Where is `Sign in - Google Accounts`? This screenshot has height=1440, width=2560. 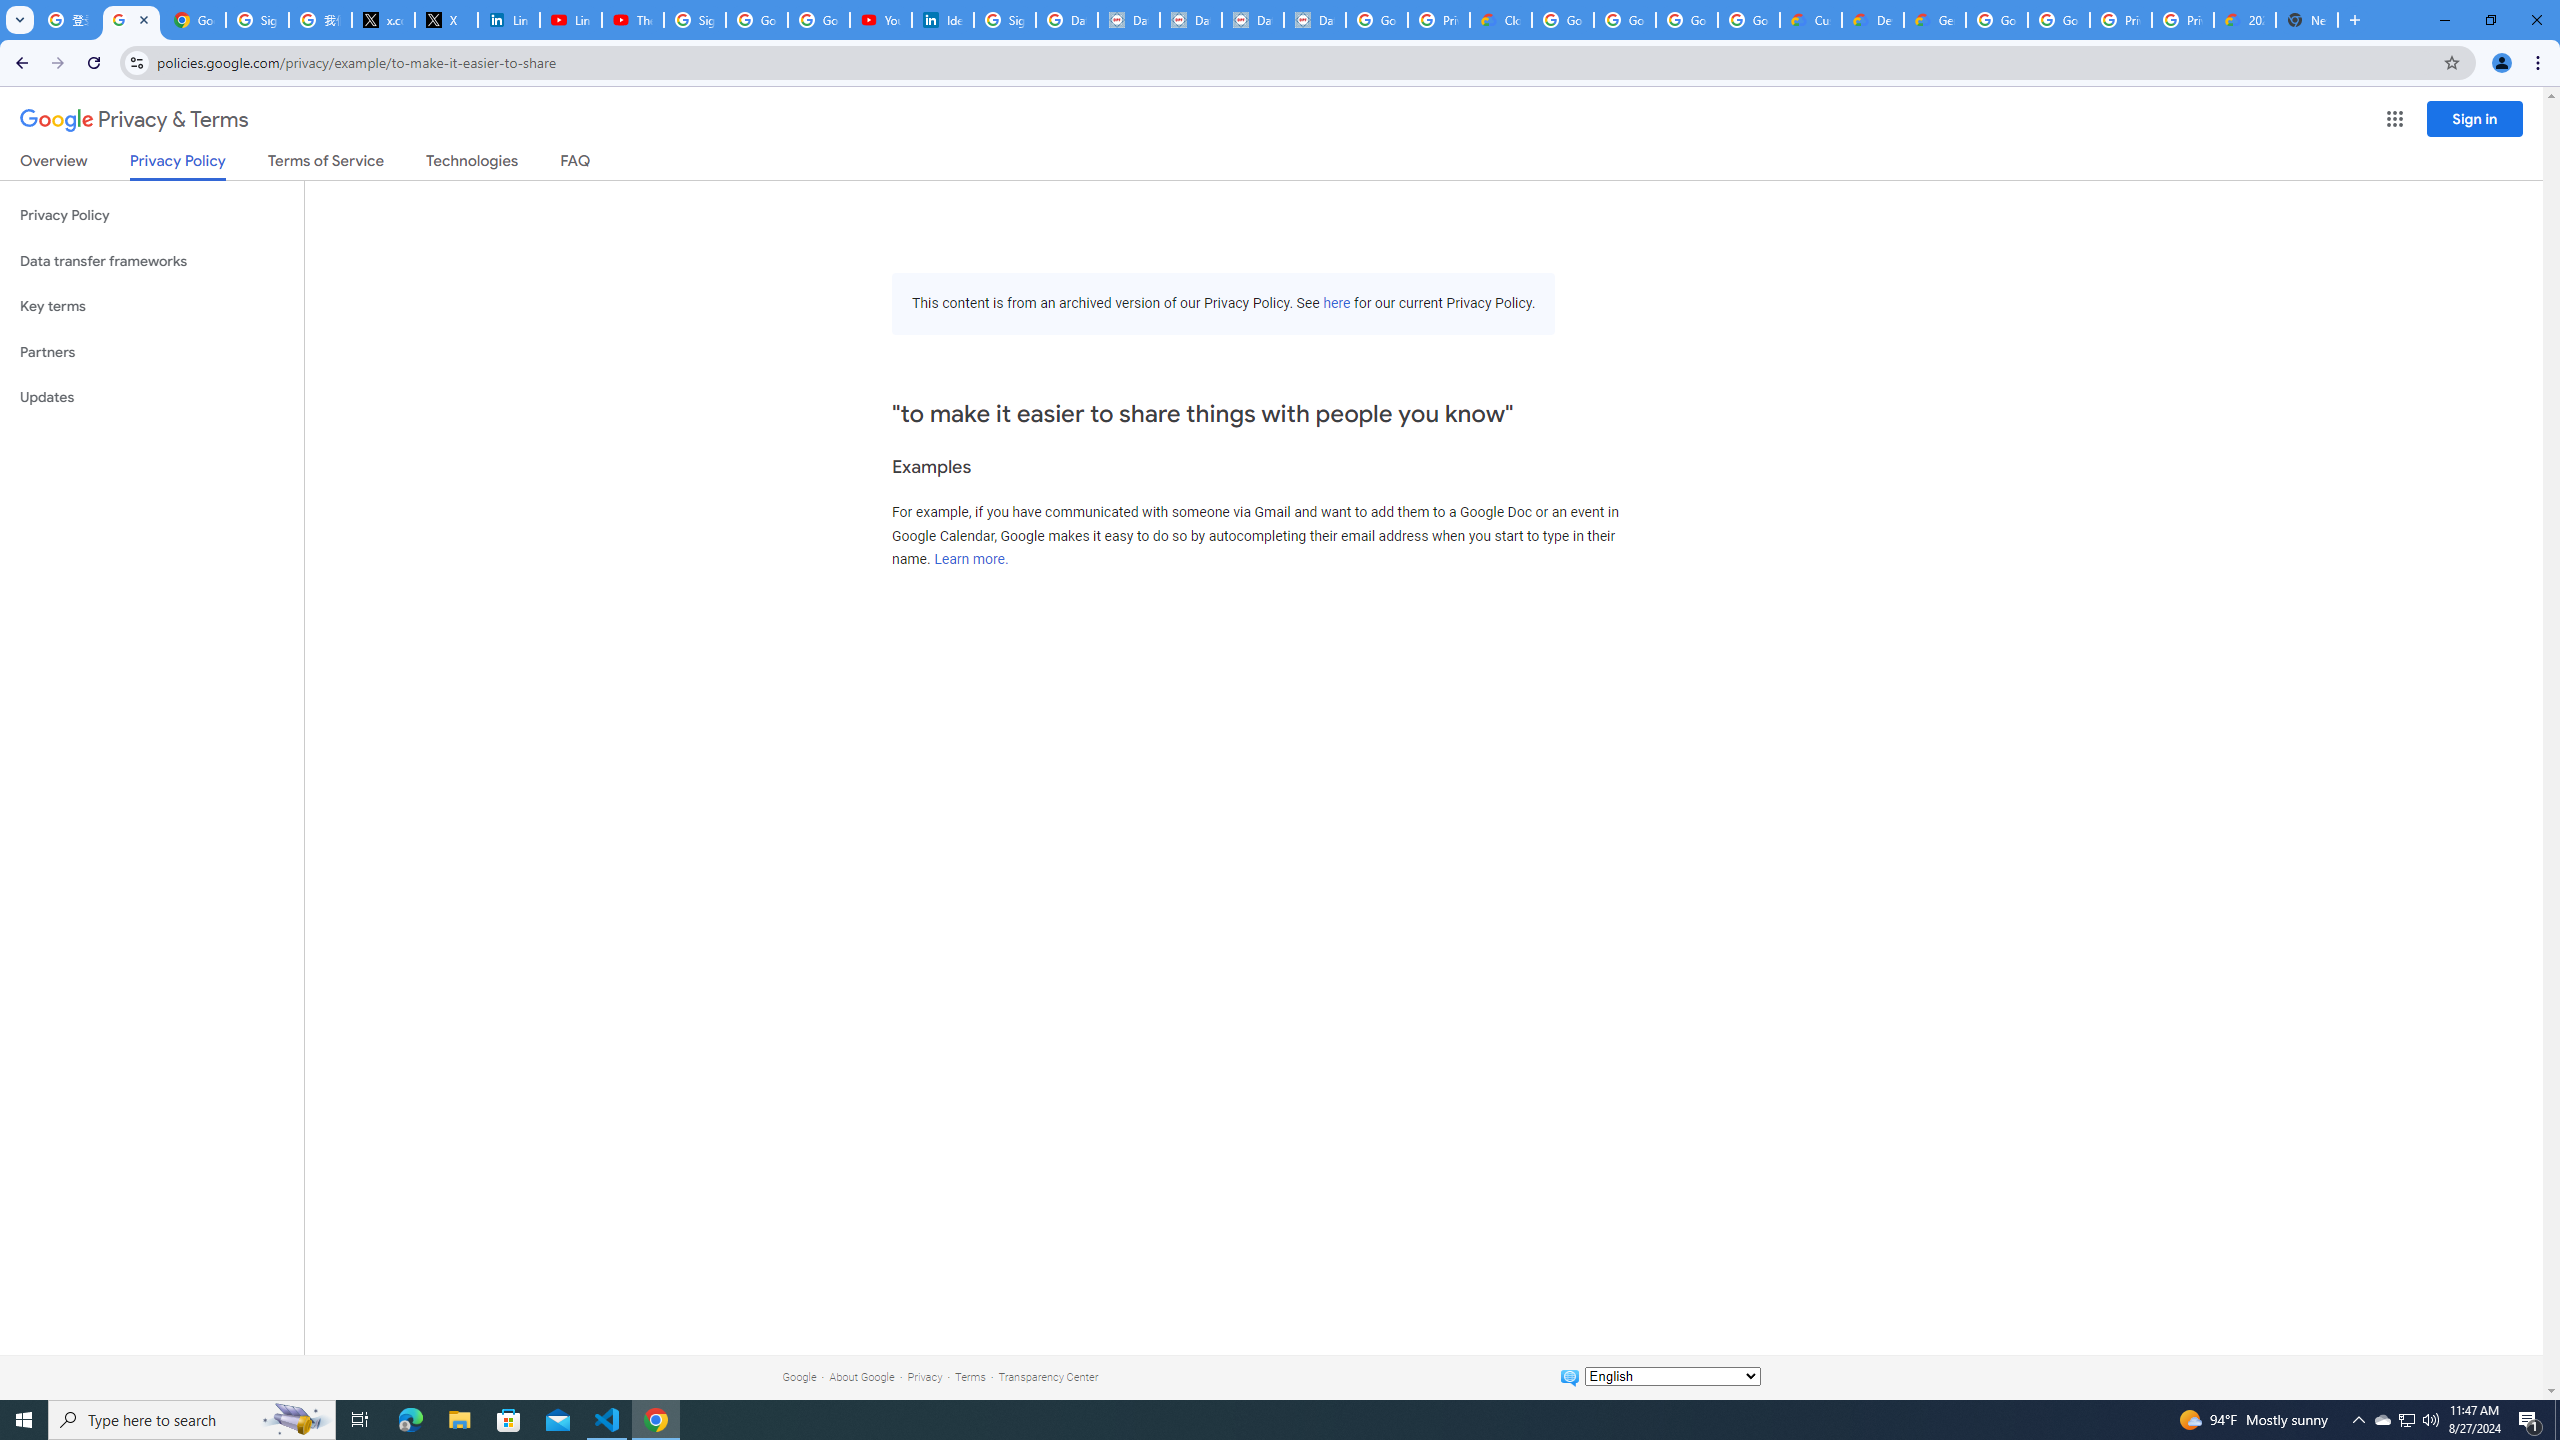
Sign in - Google Accounts is located at coordinates (694, 20).